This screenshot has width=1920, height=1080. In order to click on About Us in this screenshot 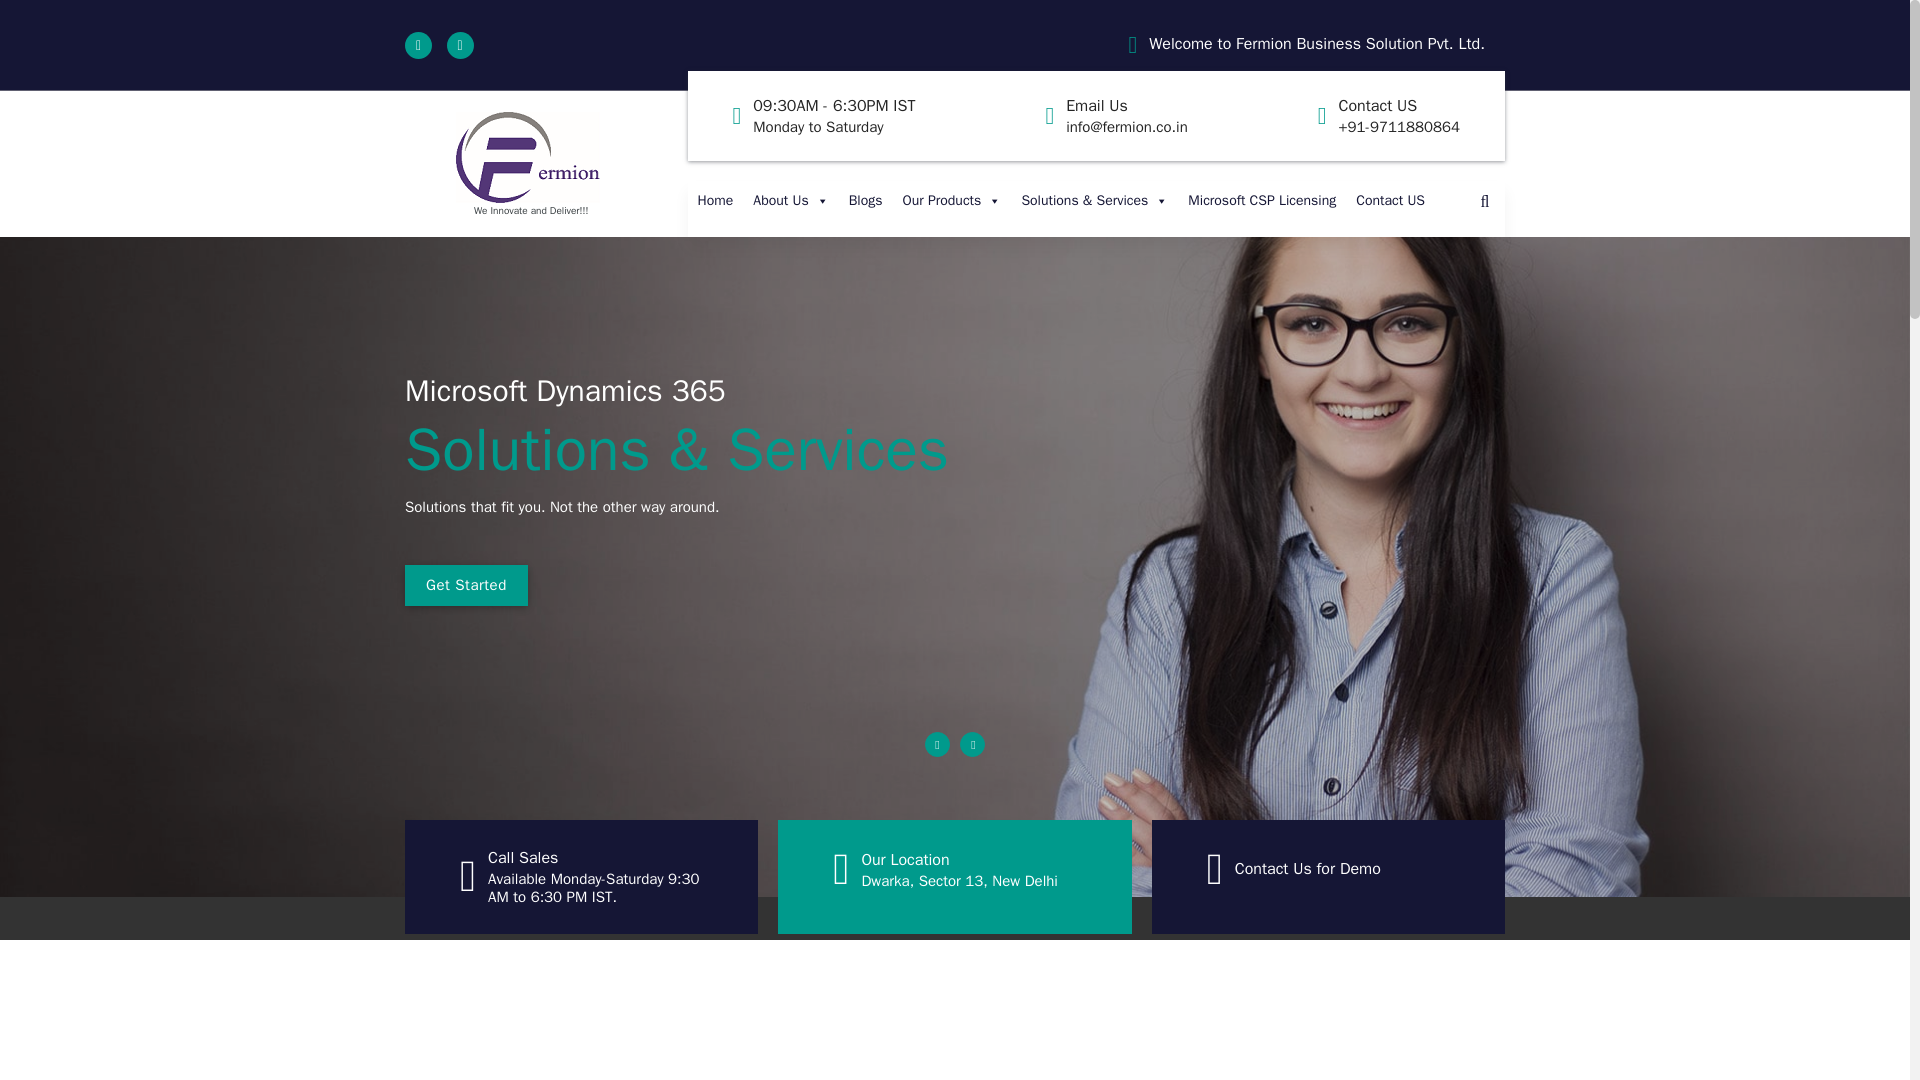, I will do `click(790, 201)`.